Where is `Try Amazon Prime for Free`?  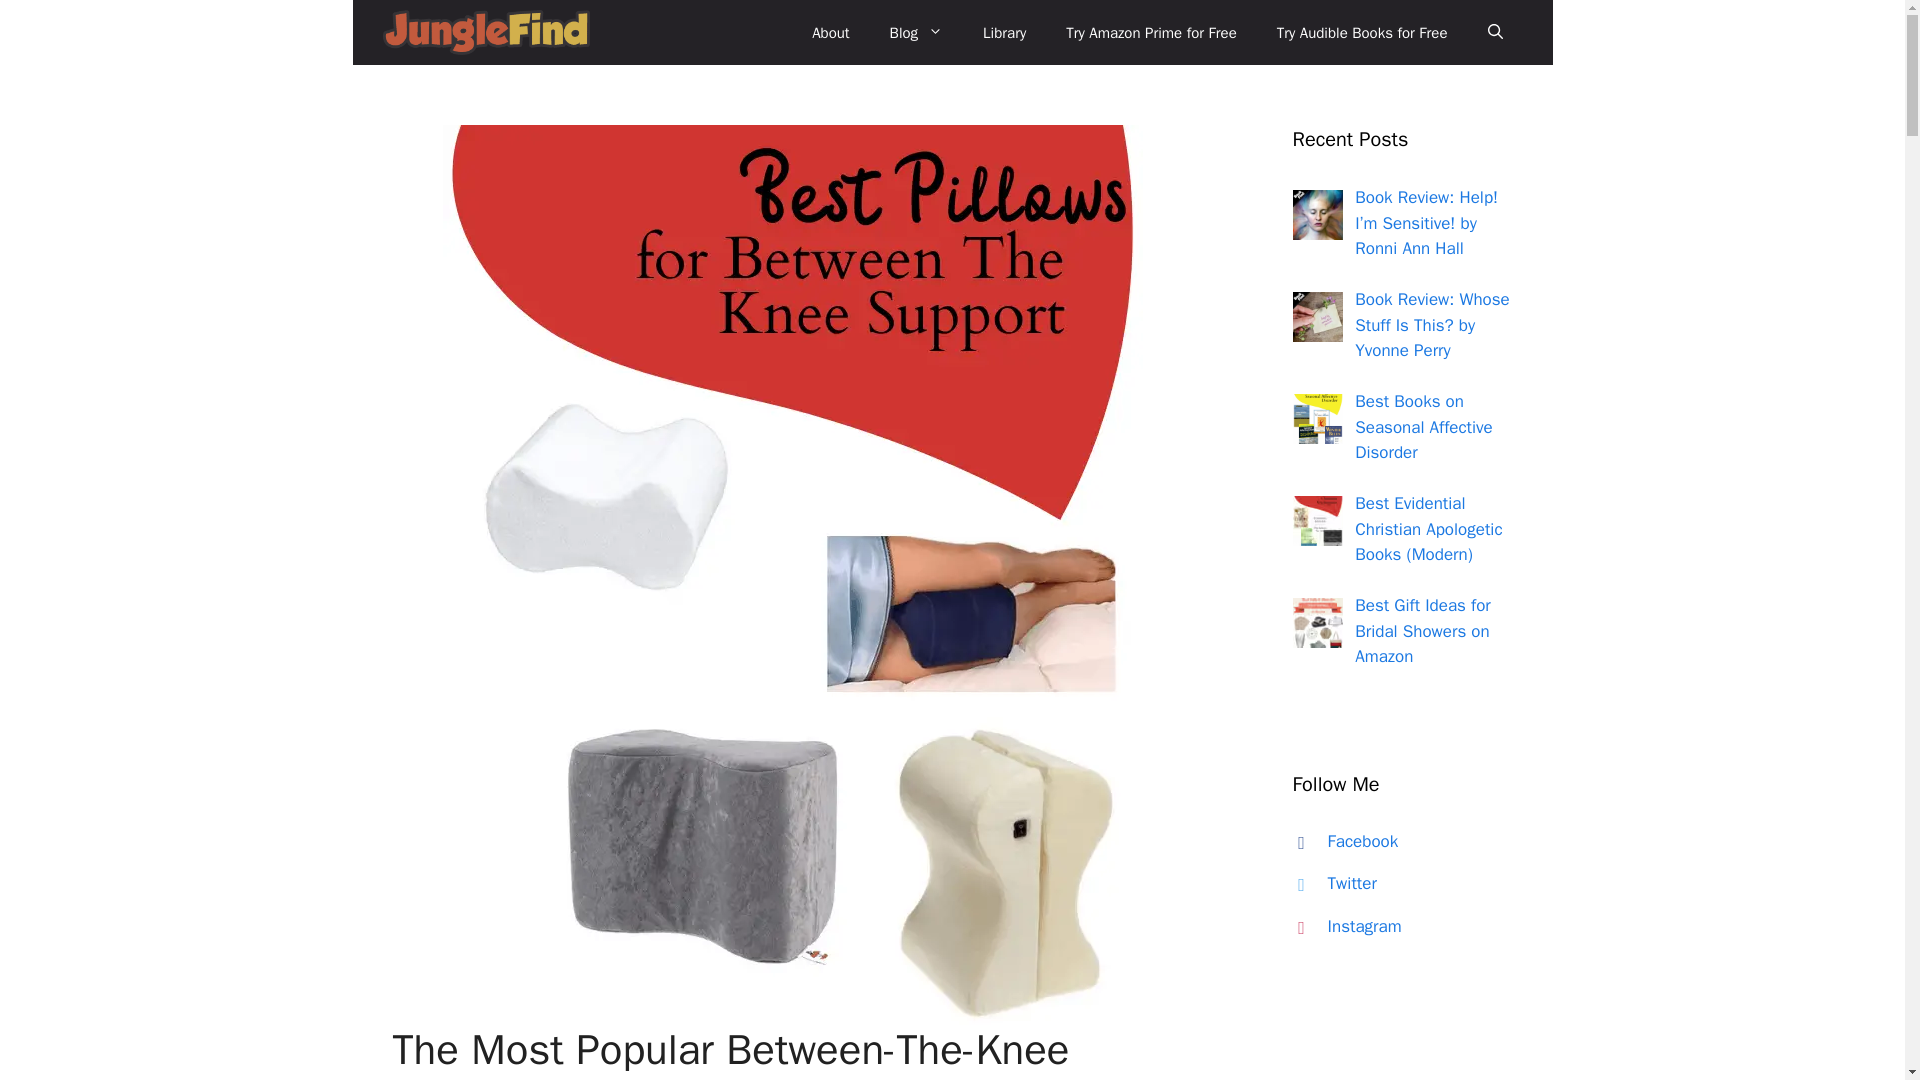 Try Amazon Prime for Free is located at coordinates (1152, 32).